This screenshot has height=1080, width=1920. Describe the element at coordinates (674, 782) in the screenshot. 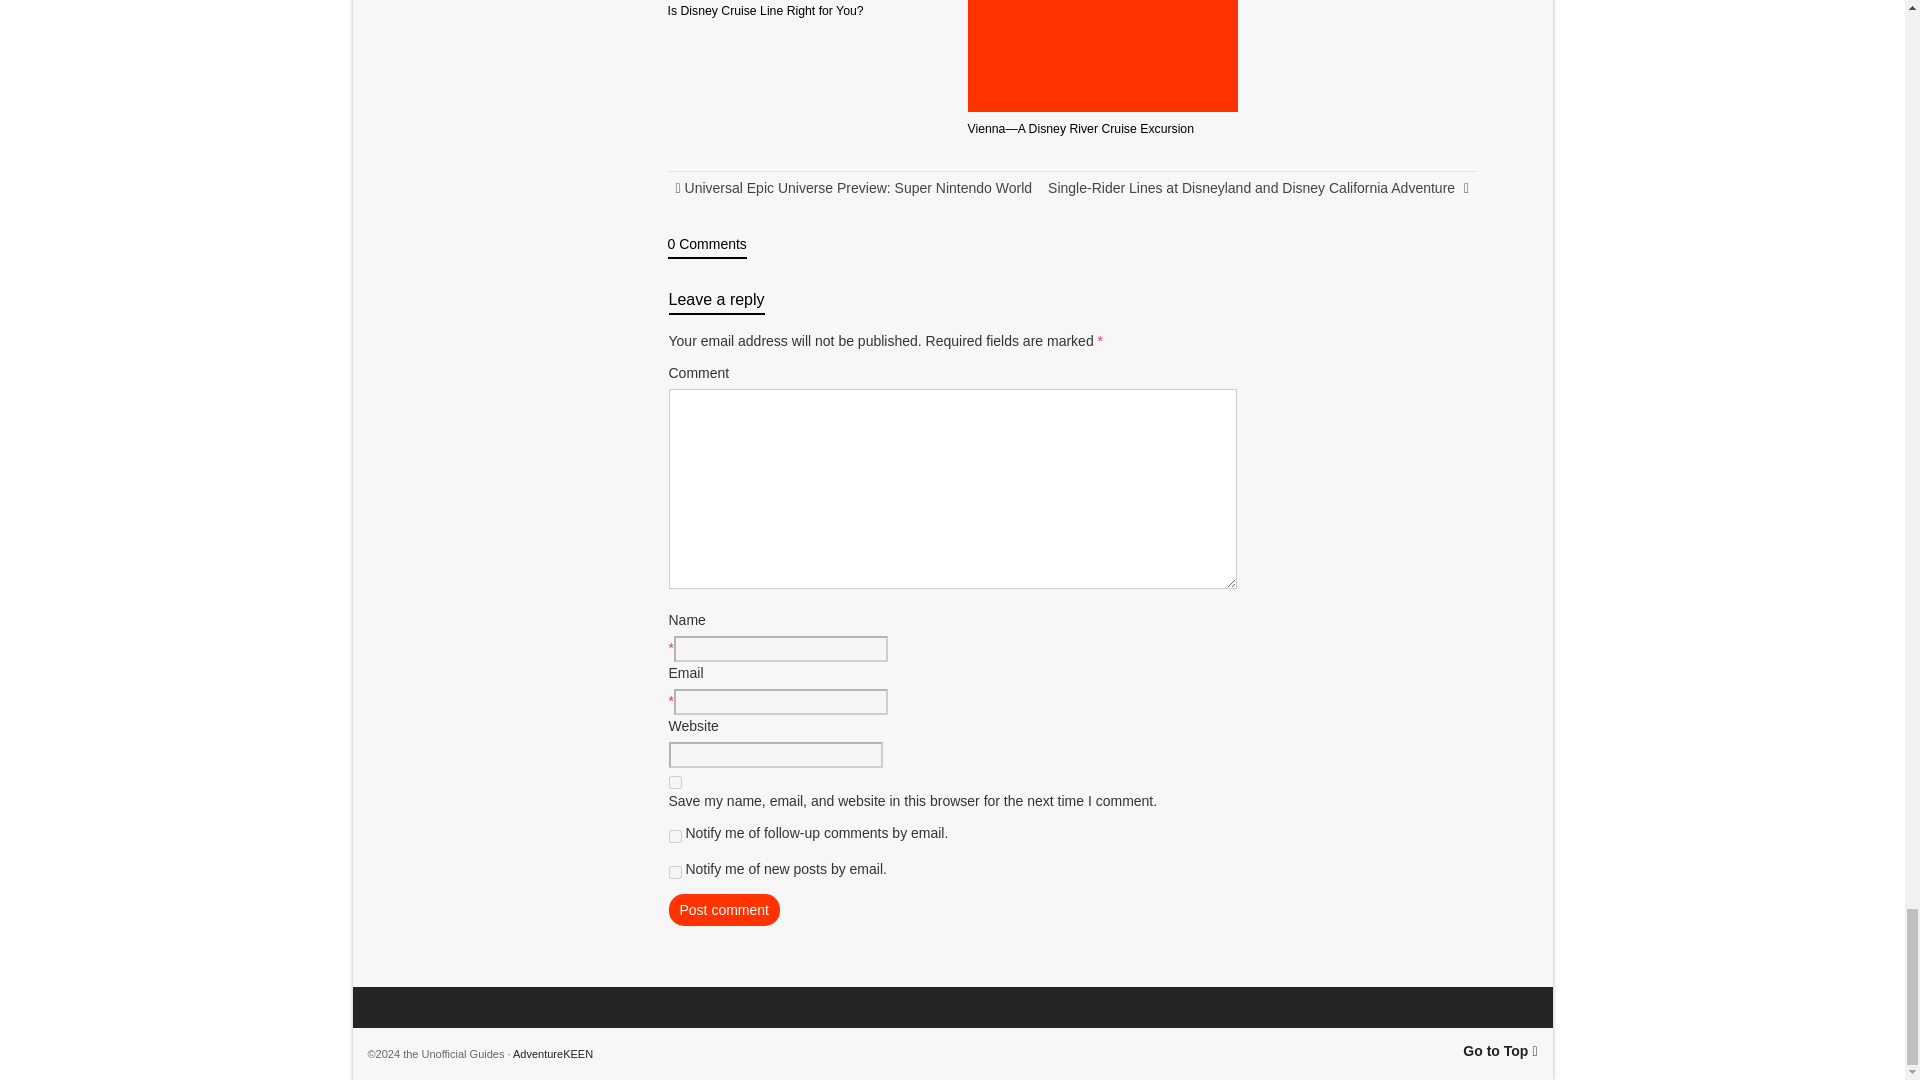

I see `yes` at that location.